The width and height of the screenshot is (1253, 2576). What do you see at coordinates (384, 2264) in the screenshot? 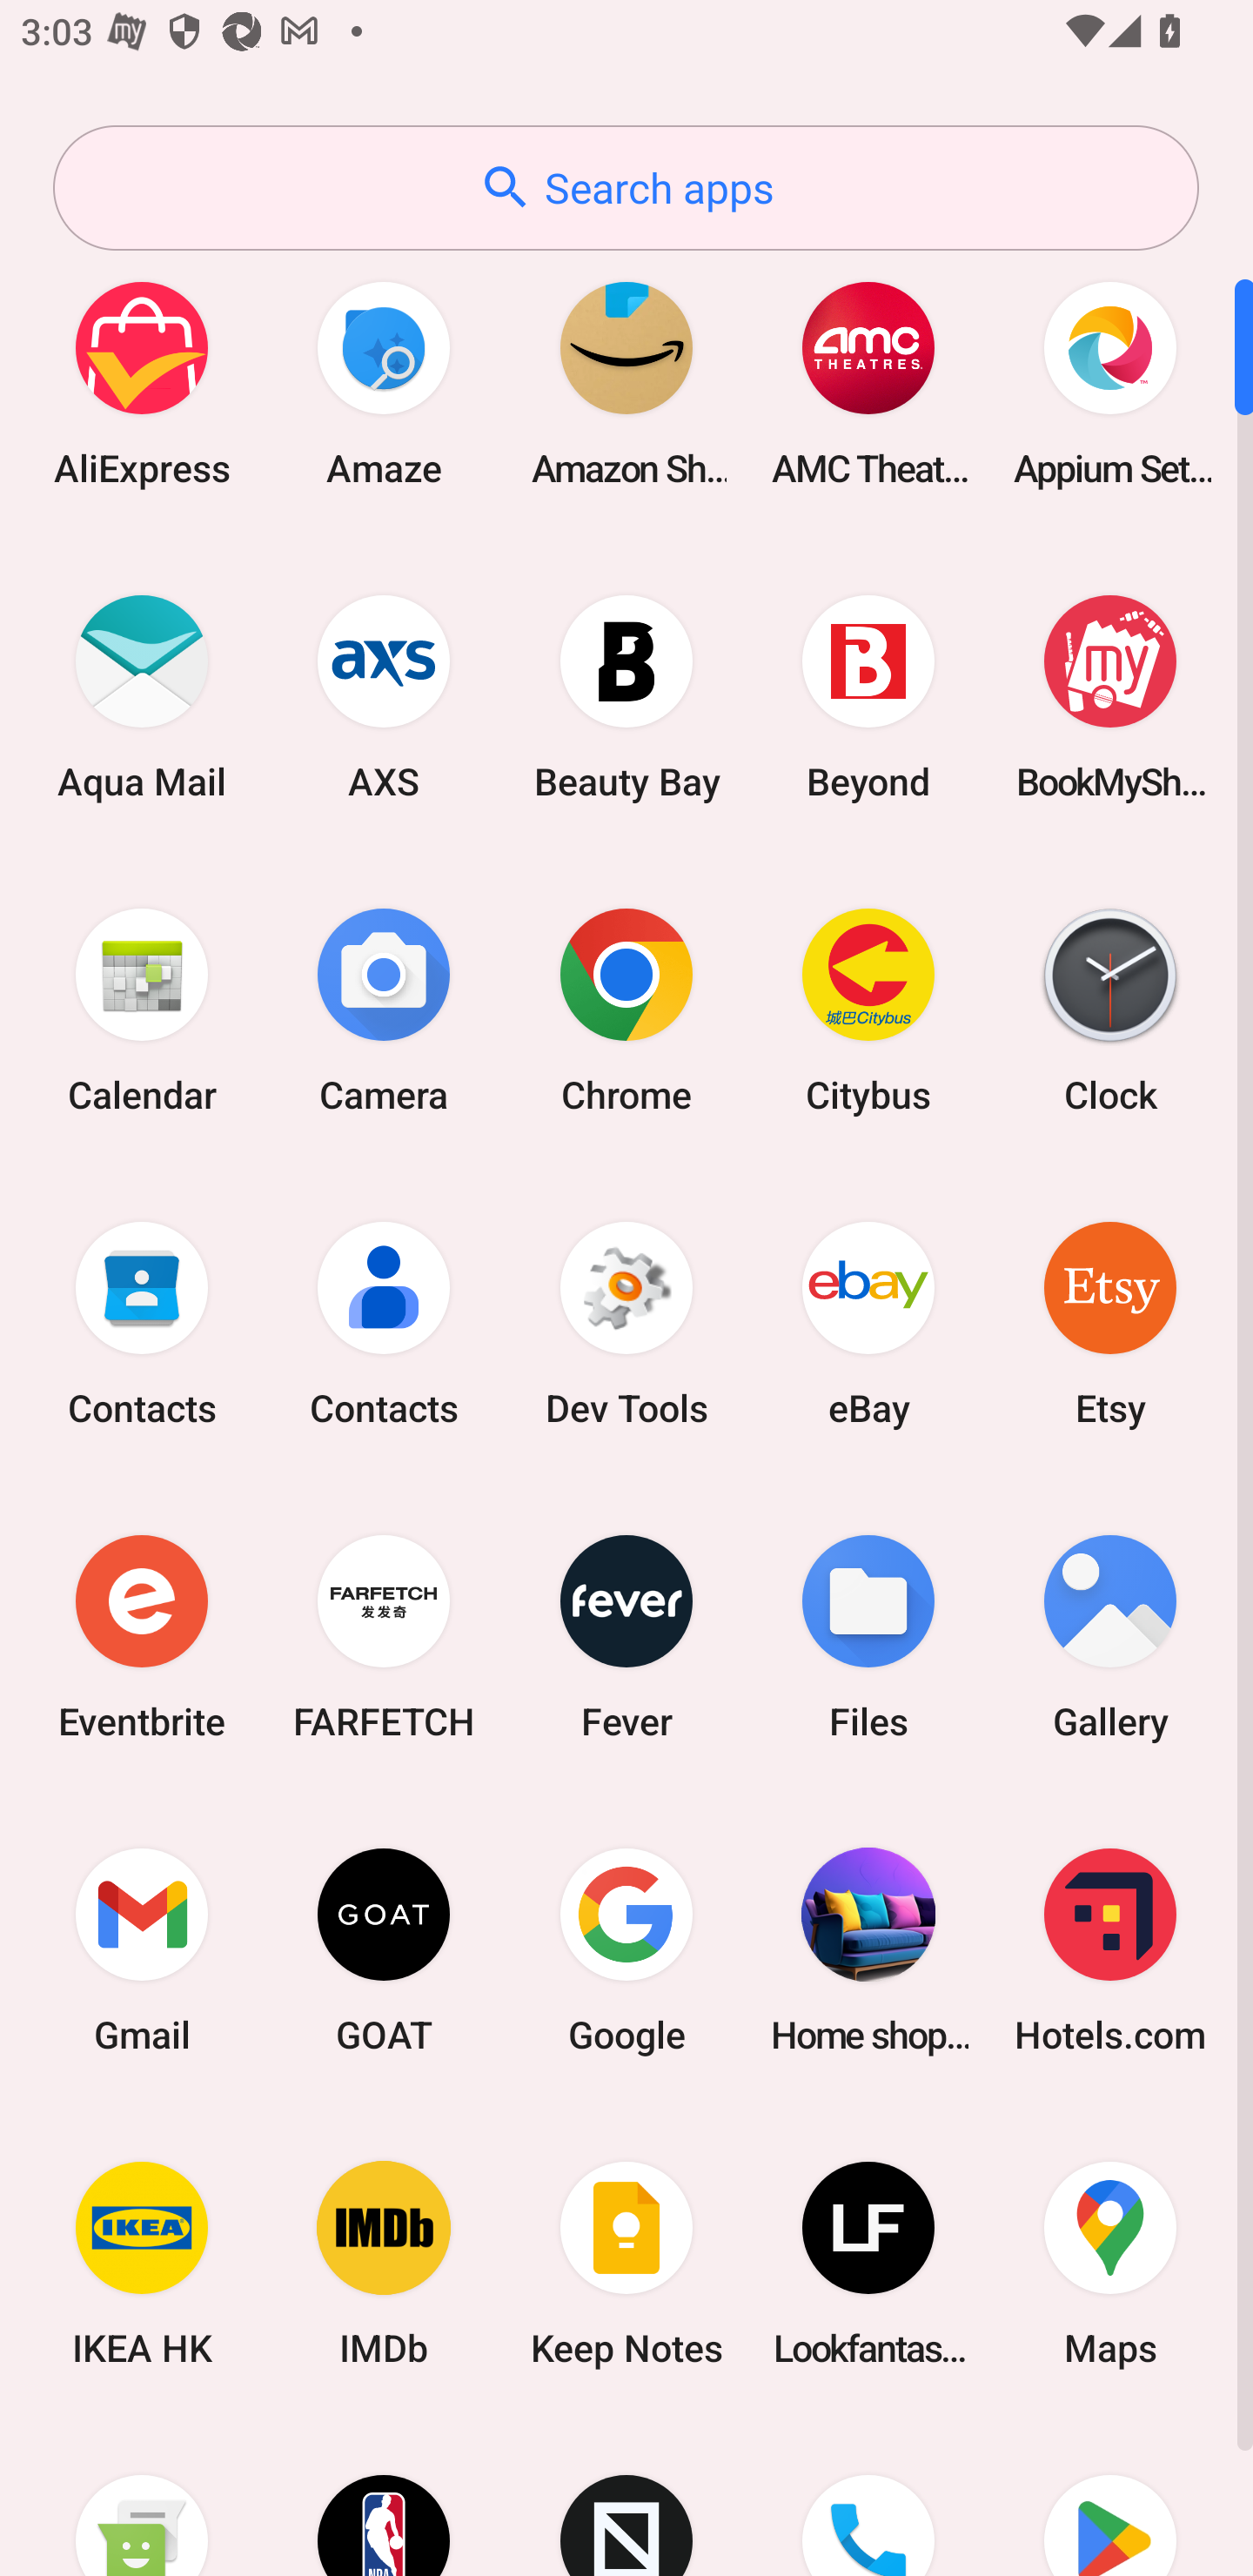
I see `IMDb` at bounding box center [384, 2264].